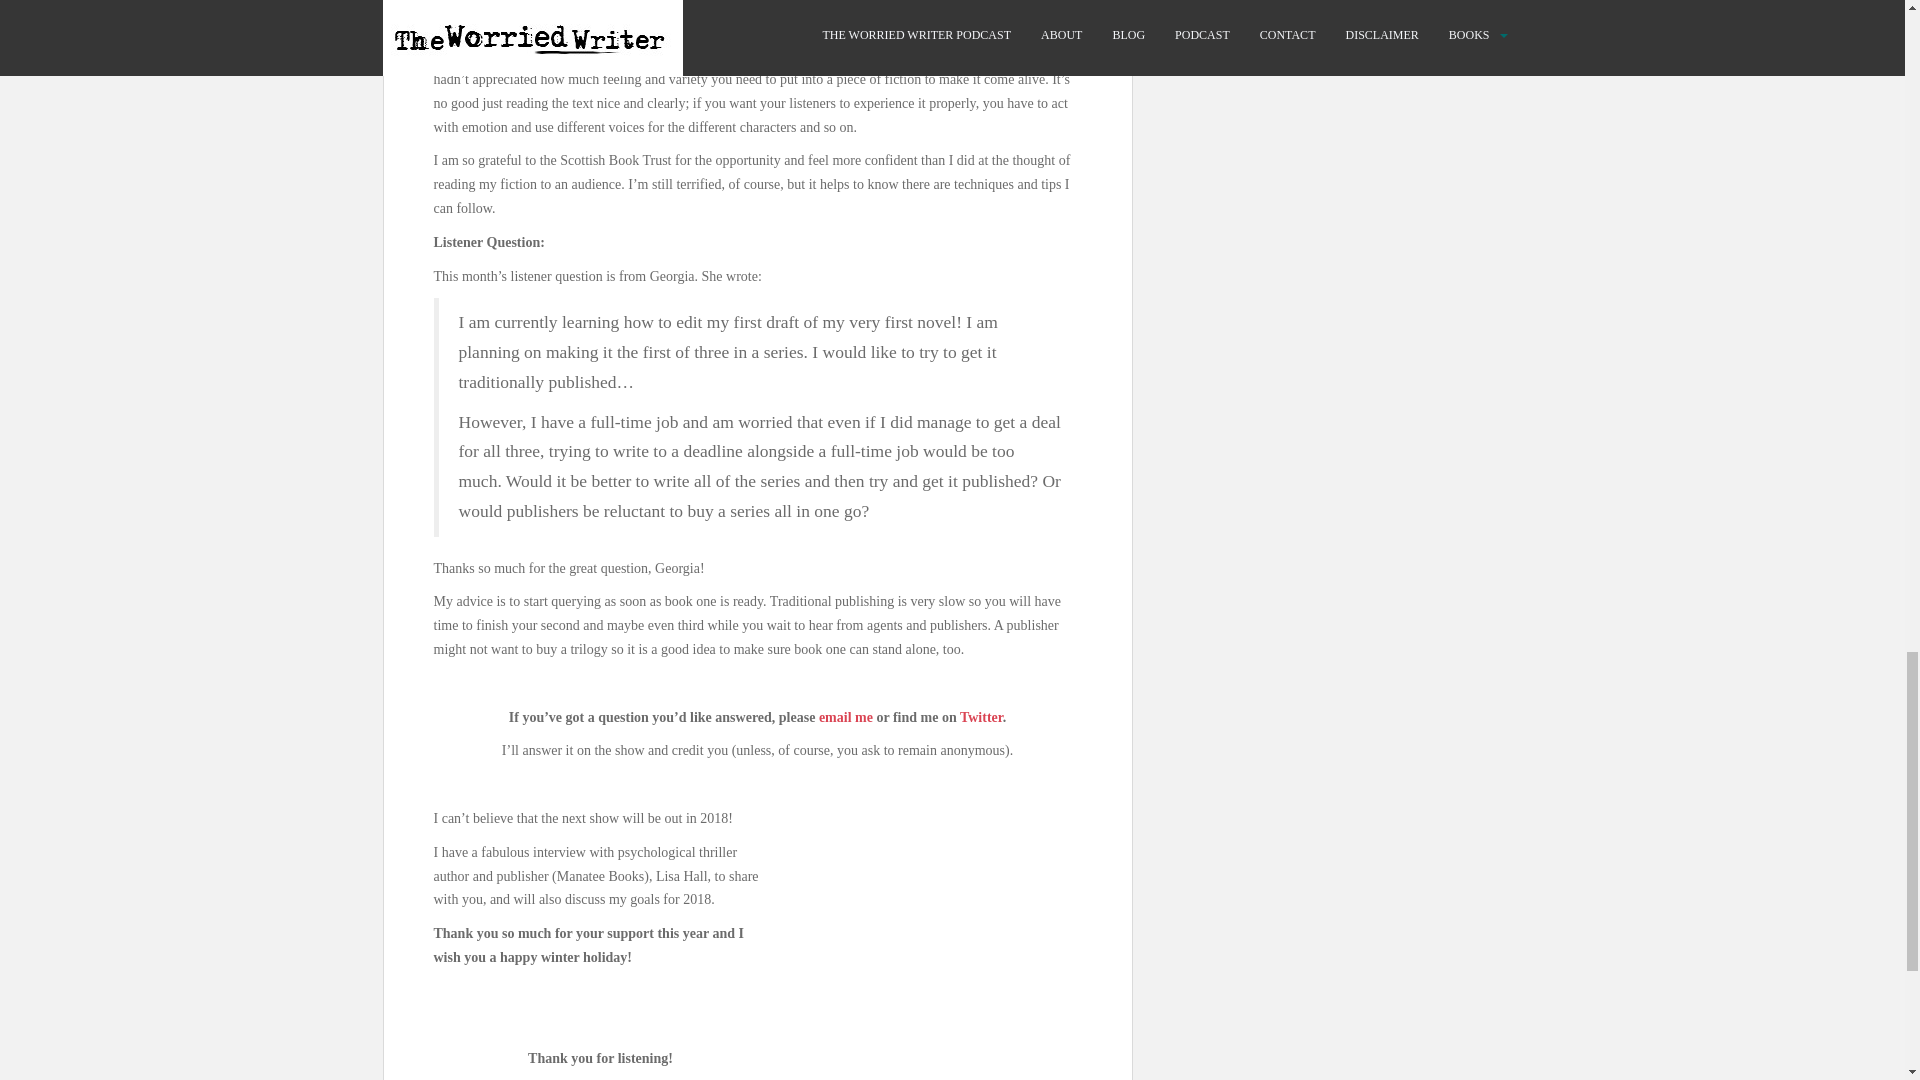 The height and width of the screenshot is (1080, 1920). What do you see at coordinates (981, 716) in the screenshot?
I see `Twitter` at bounding box center [981, 716].